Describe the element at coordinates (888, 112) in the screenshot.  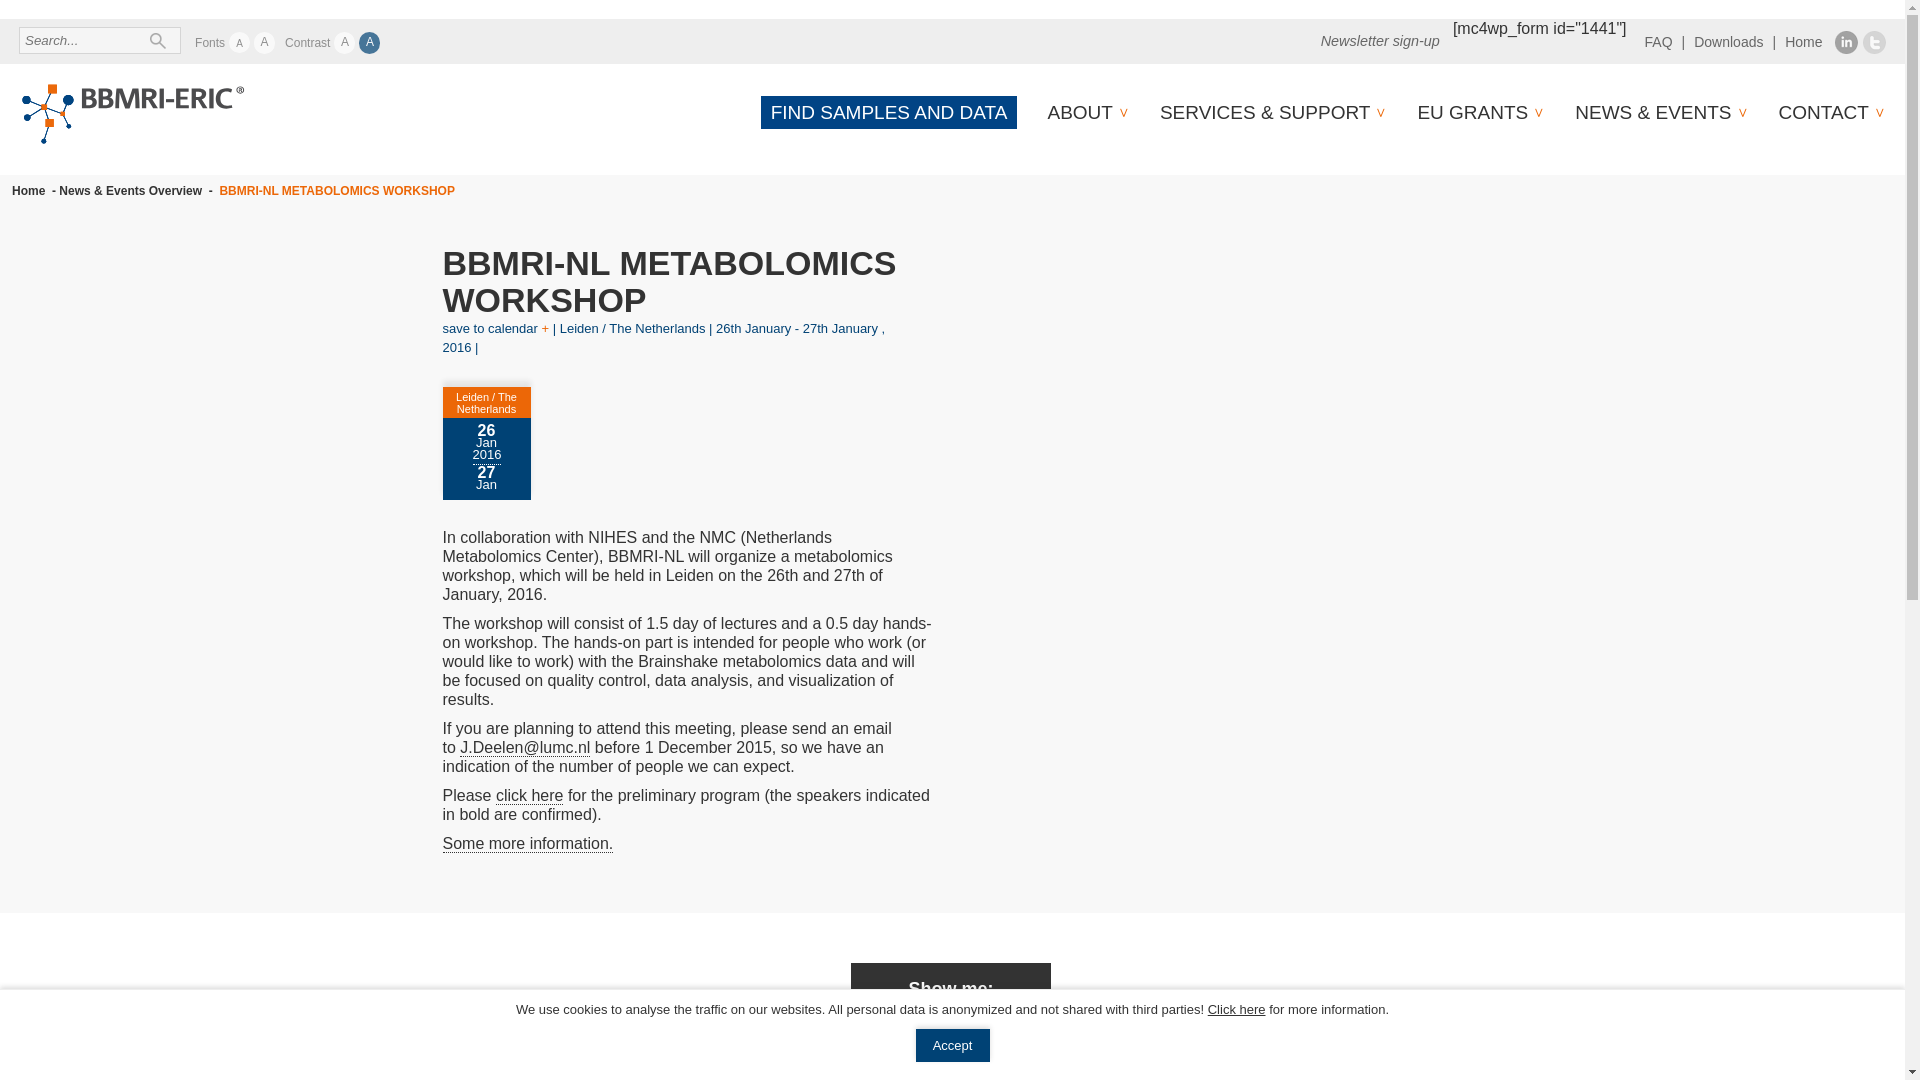
I see `FIND SAMPLES AND DATA` at that location.